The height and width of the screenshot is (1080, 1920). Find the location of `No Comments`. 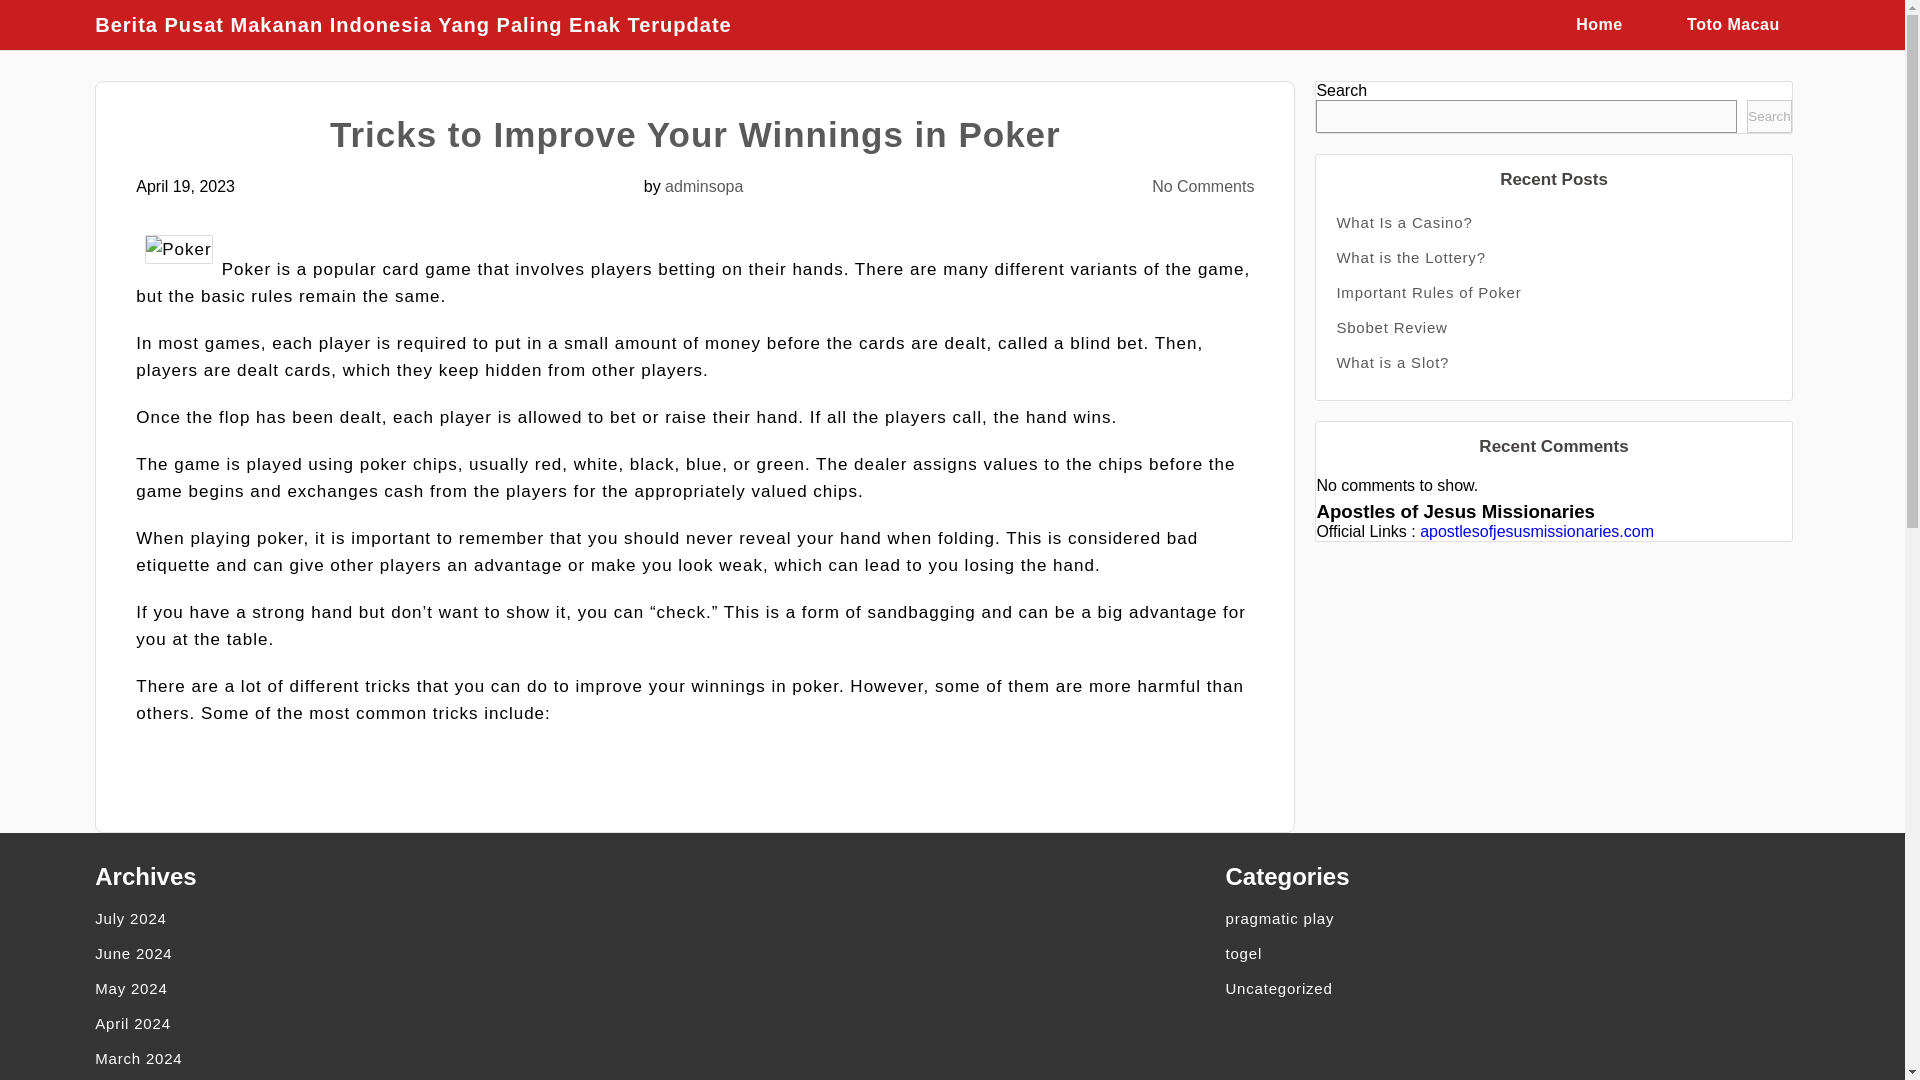

No Comments is located at coordinates (1202, 186).